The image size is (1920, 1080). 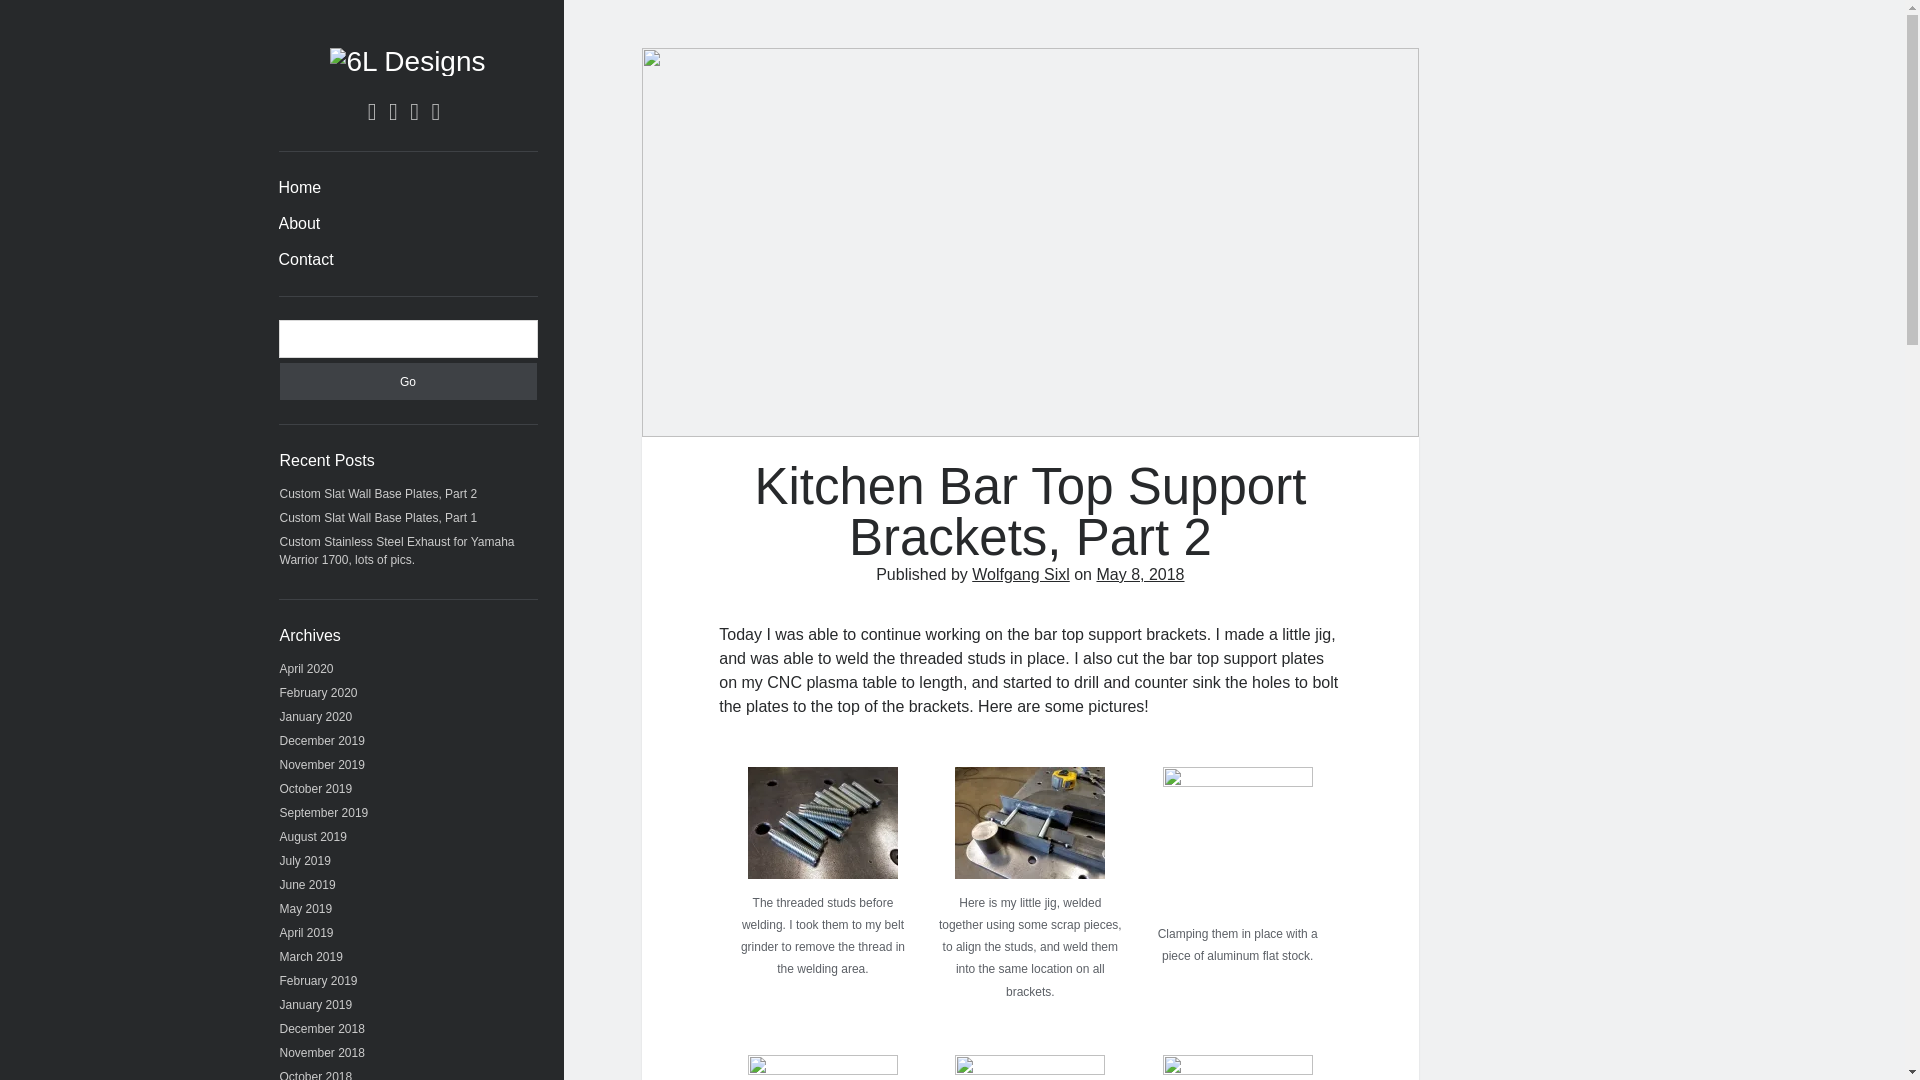 I want to click on Custom Slat Wall Base Plates, Part 2, so click(x=379, y=494).